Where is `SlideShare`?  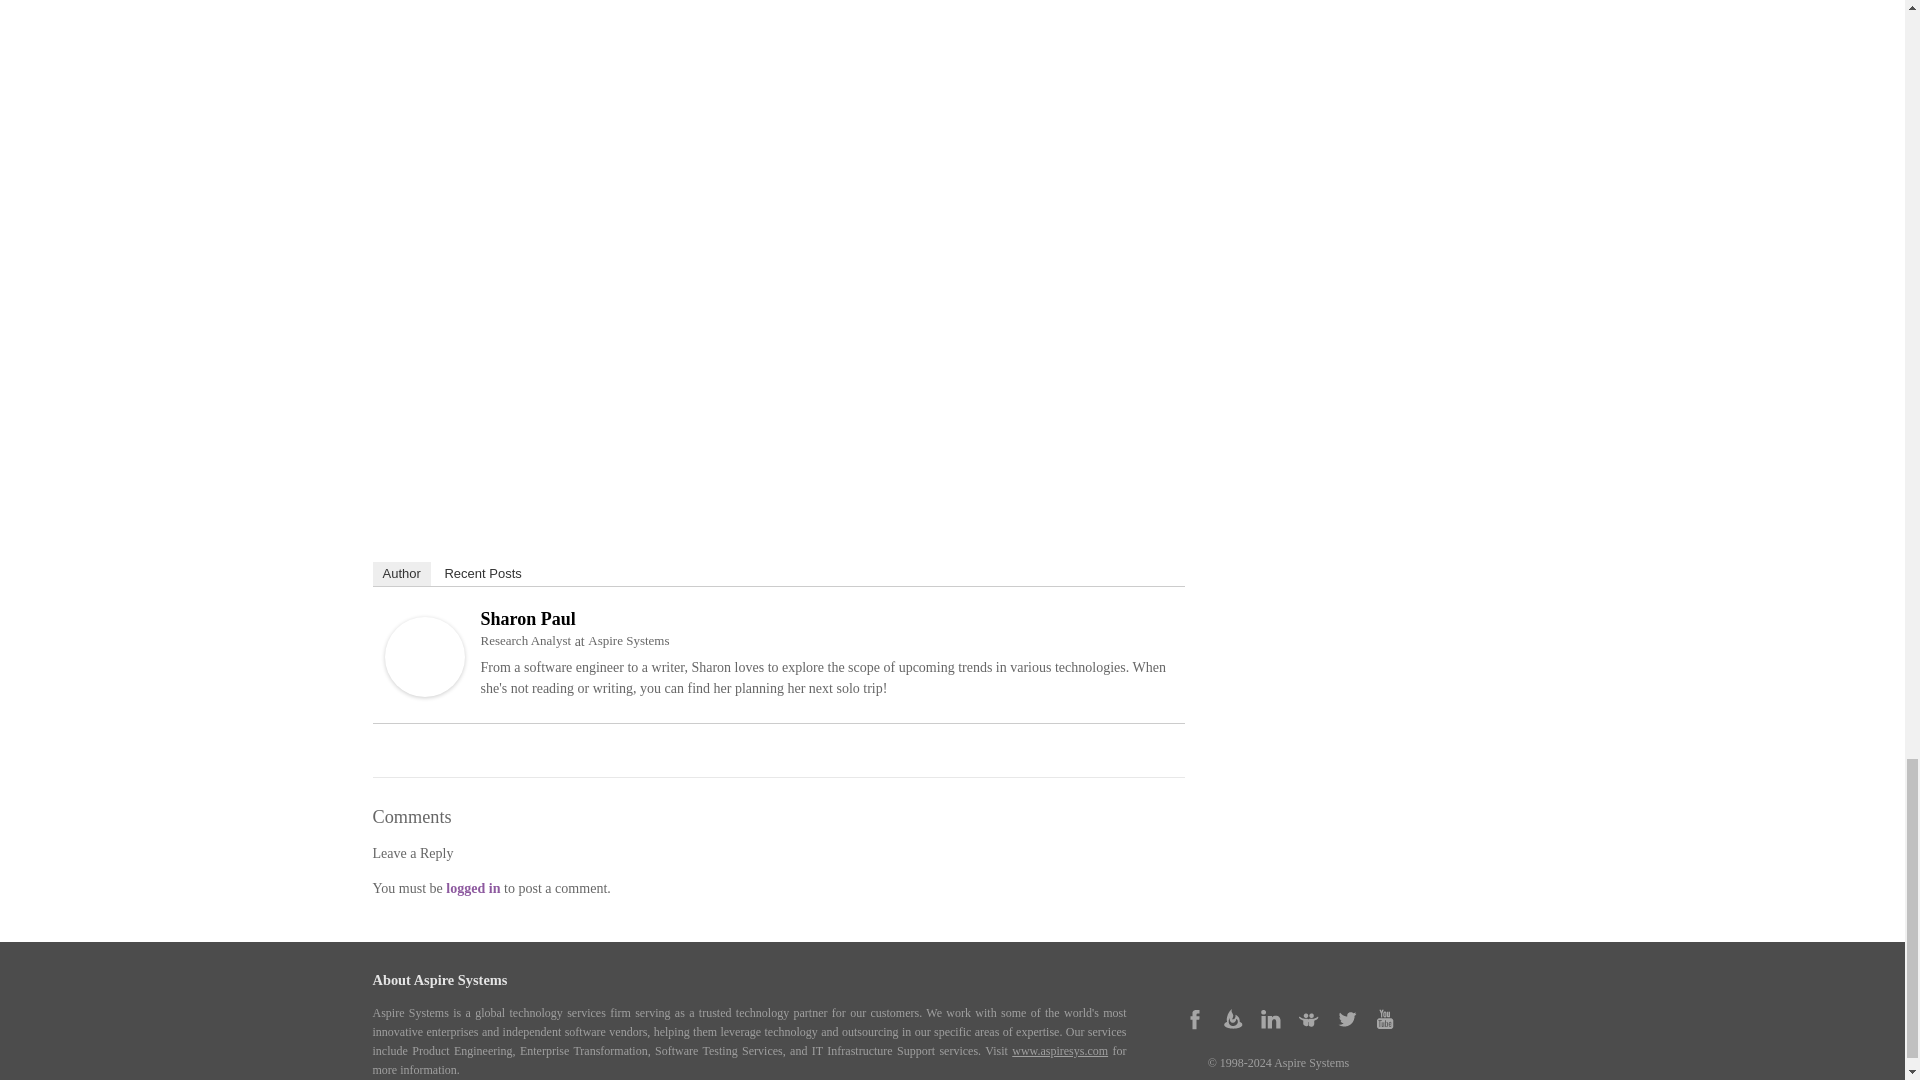
SlideShare is located at coordinates (1308, 1018).